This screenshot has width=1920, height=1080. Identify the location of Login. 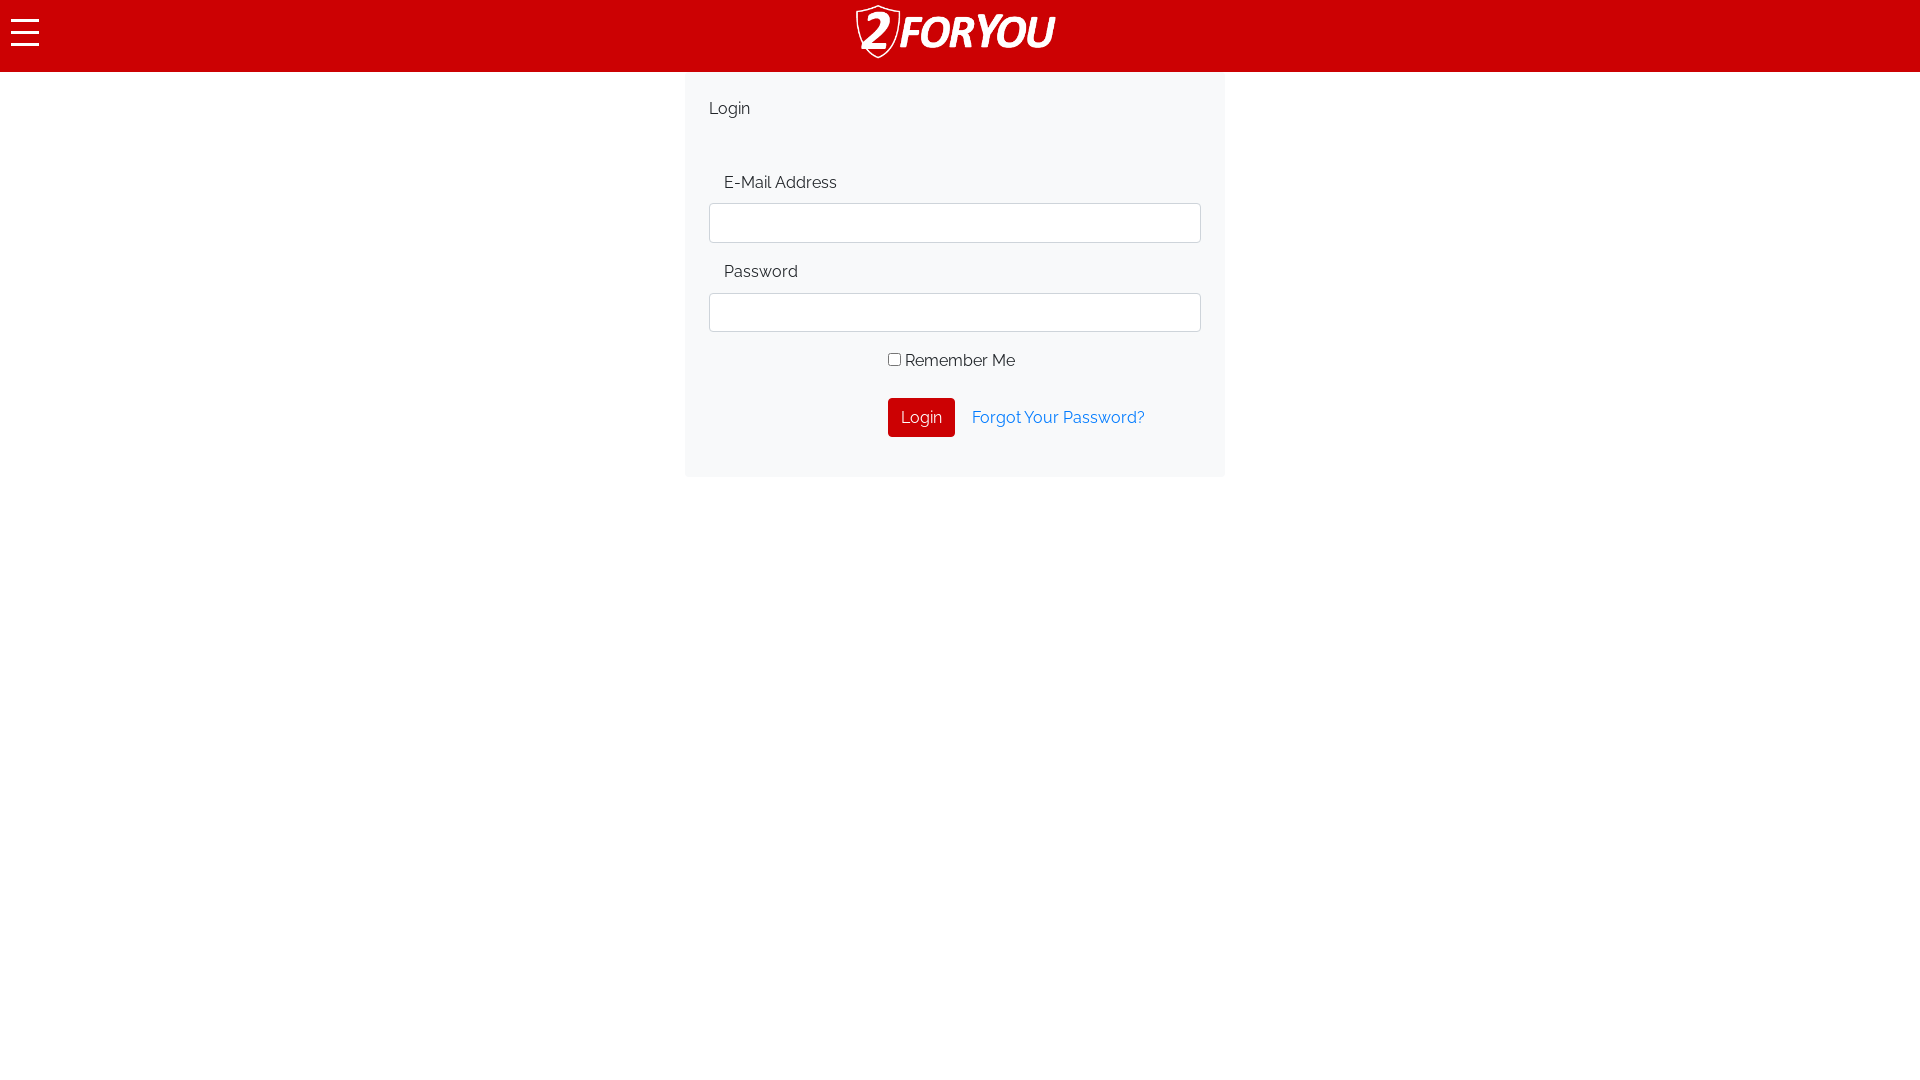
(922, 418).